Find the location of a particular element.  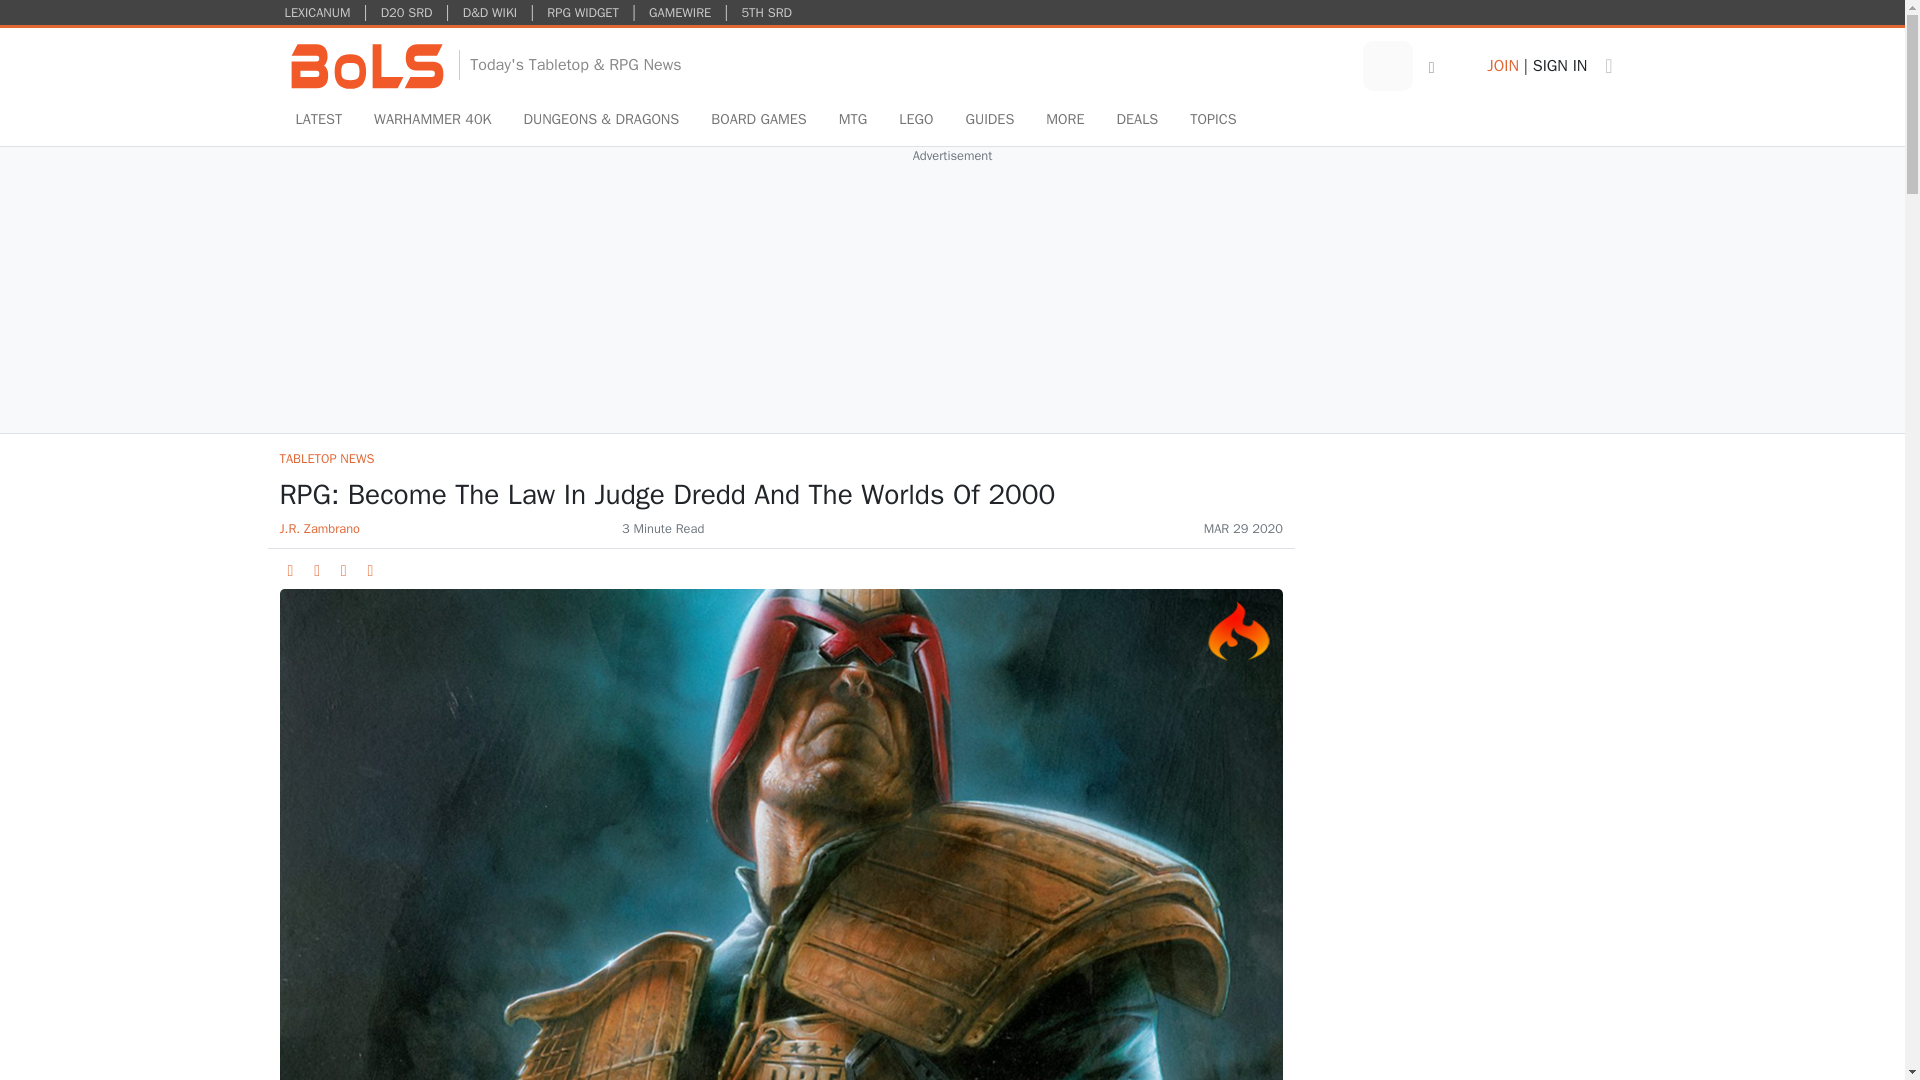

Warhammer 40k is located at coordinates (432, 120).